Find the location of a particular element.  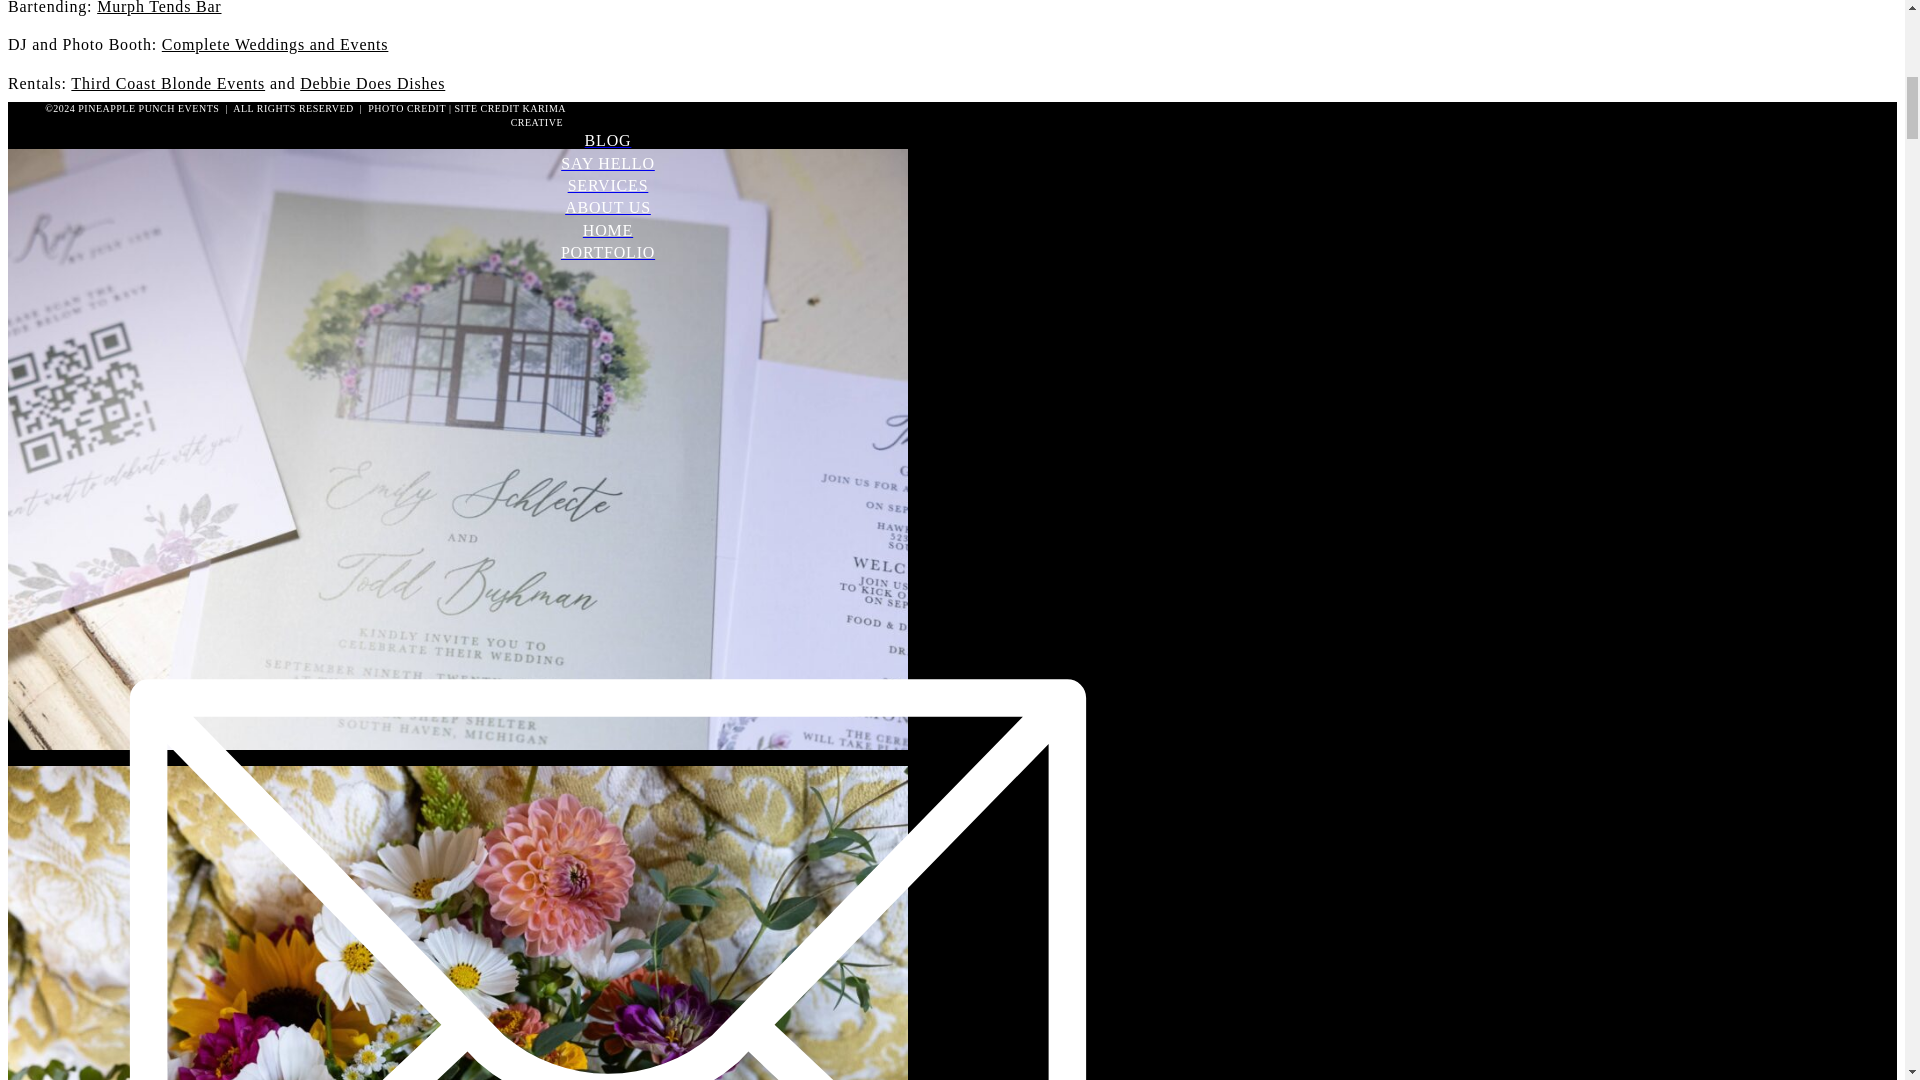

ABOUT US is located at coordinates (607, 208).